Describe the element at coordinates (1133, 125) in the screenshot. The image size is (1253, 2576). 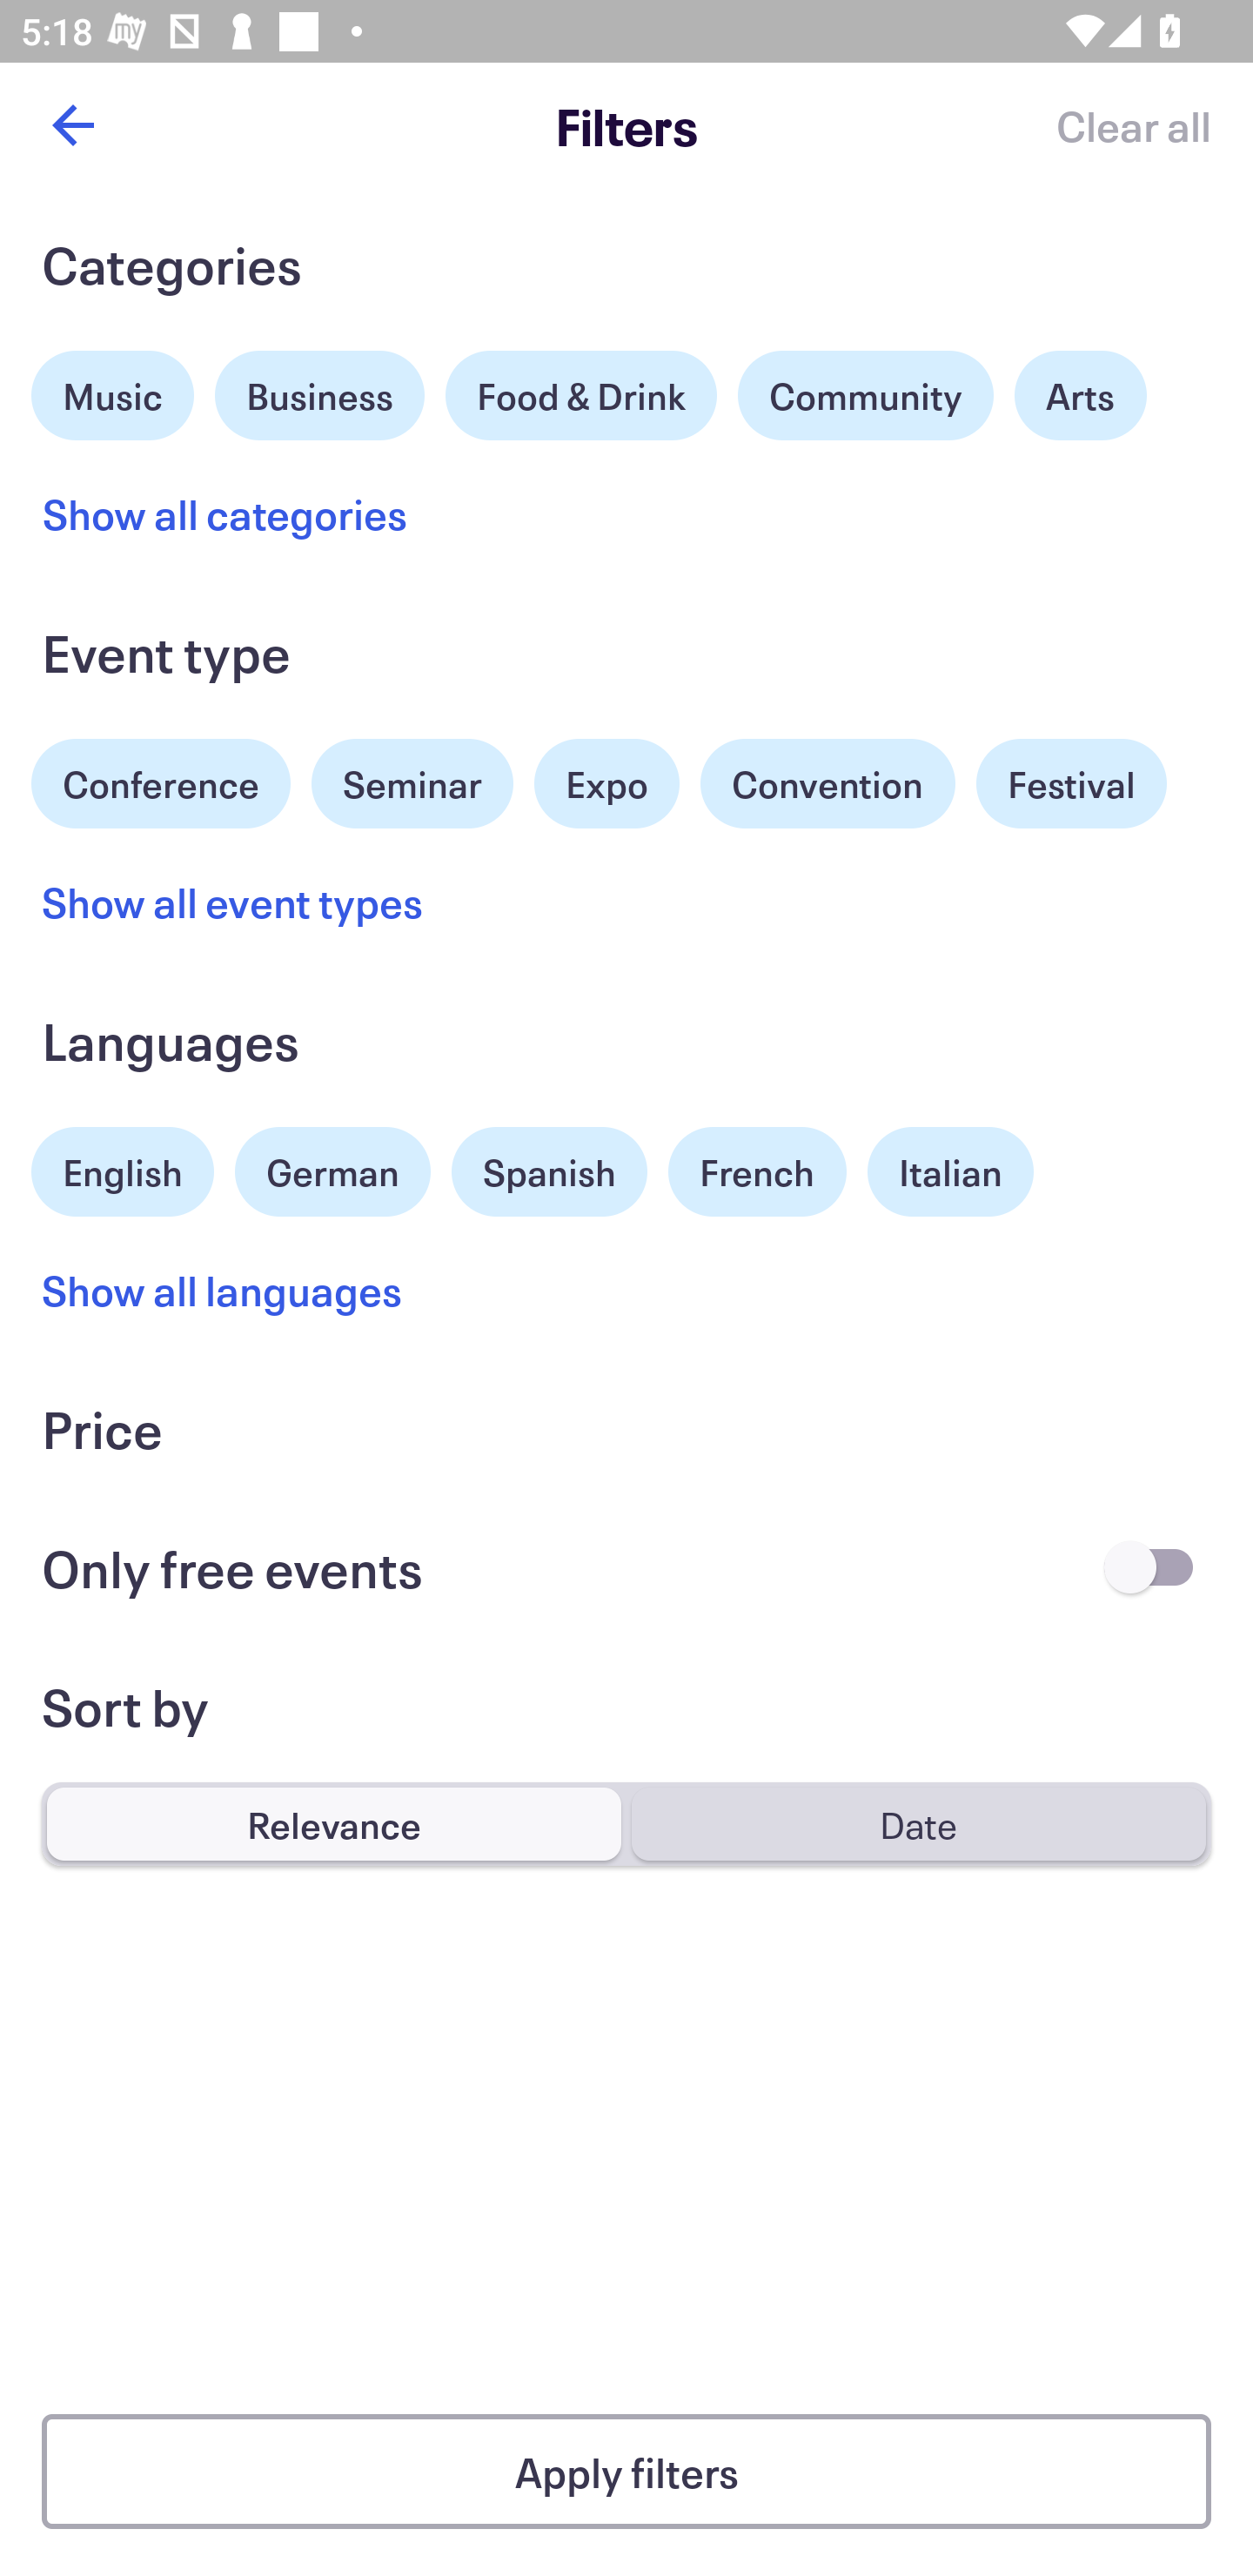
I see `Clear all` at that location.